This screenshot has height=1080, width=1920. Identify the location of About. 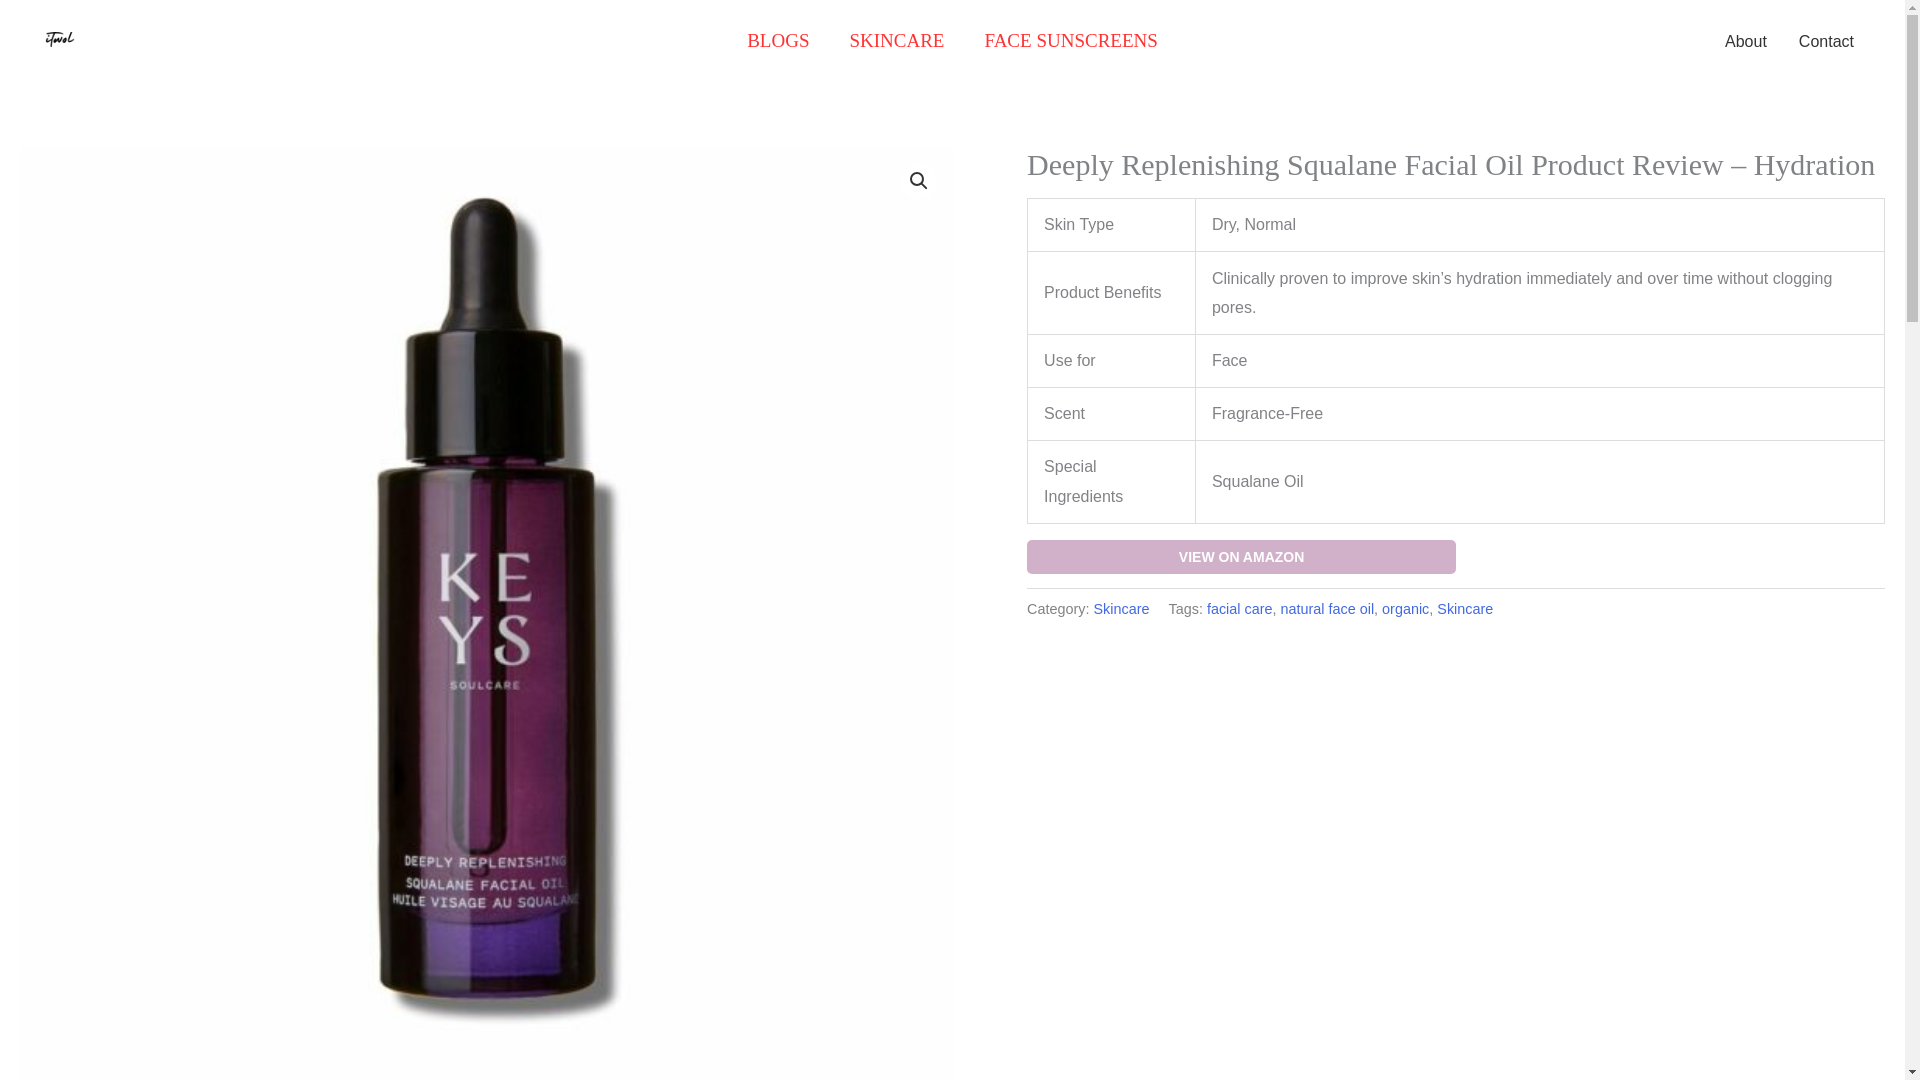
(1746, 42).